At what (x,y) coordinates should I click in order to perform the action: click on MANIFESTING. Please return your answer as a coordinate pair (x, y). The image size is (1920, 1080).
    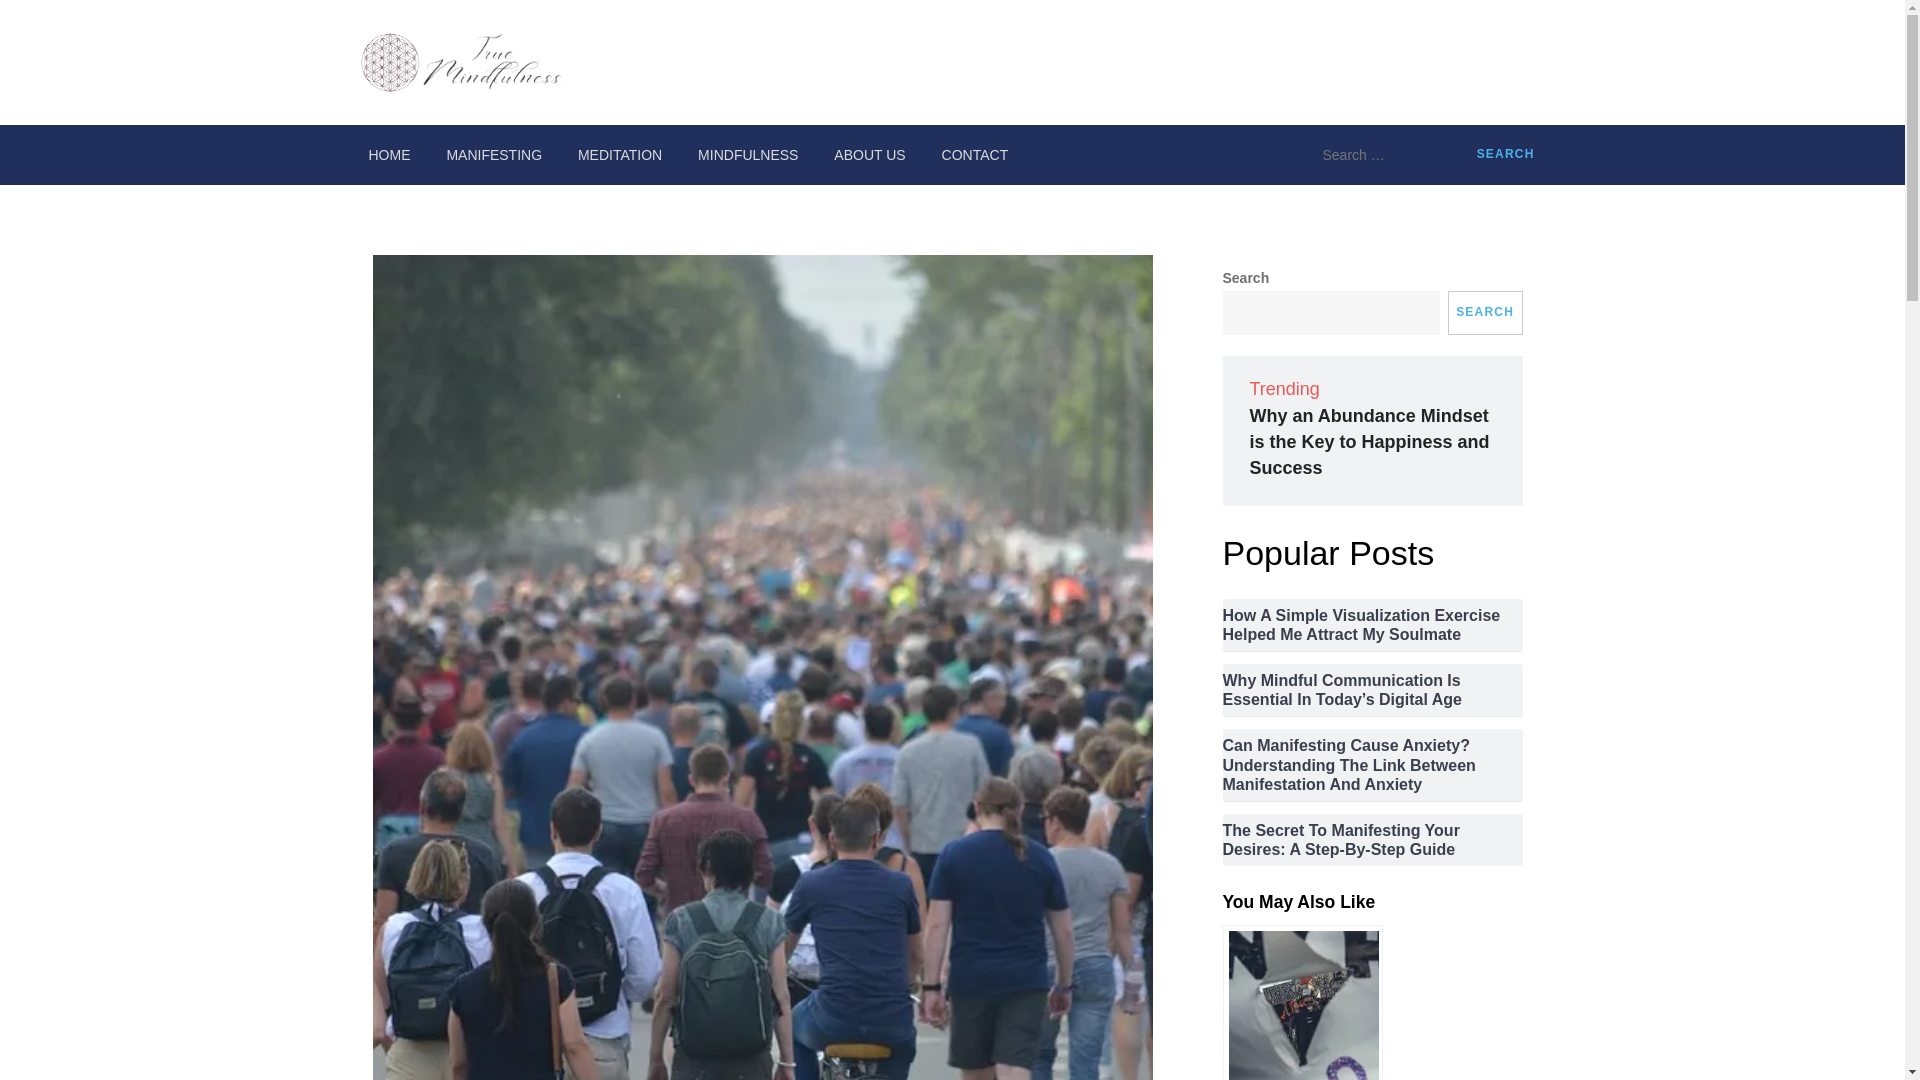
    Looking at the image, I should click on (494, 154).